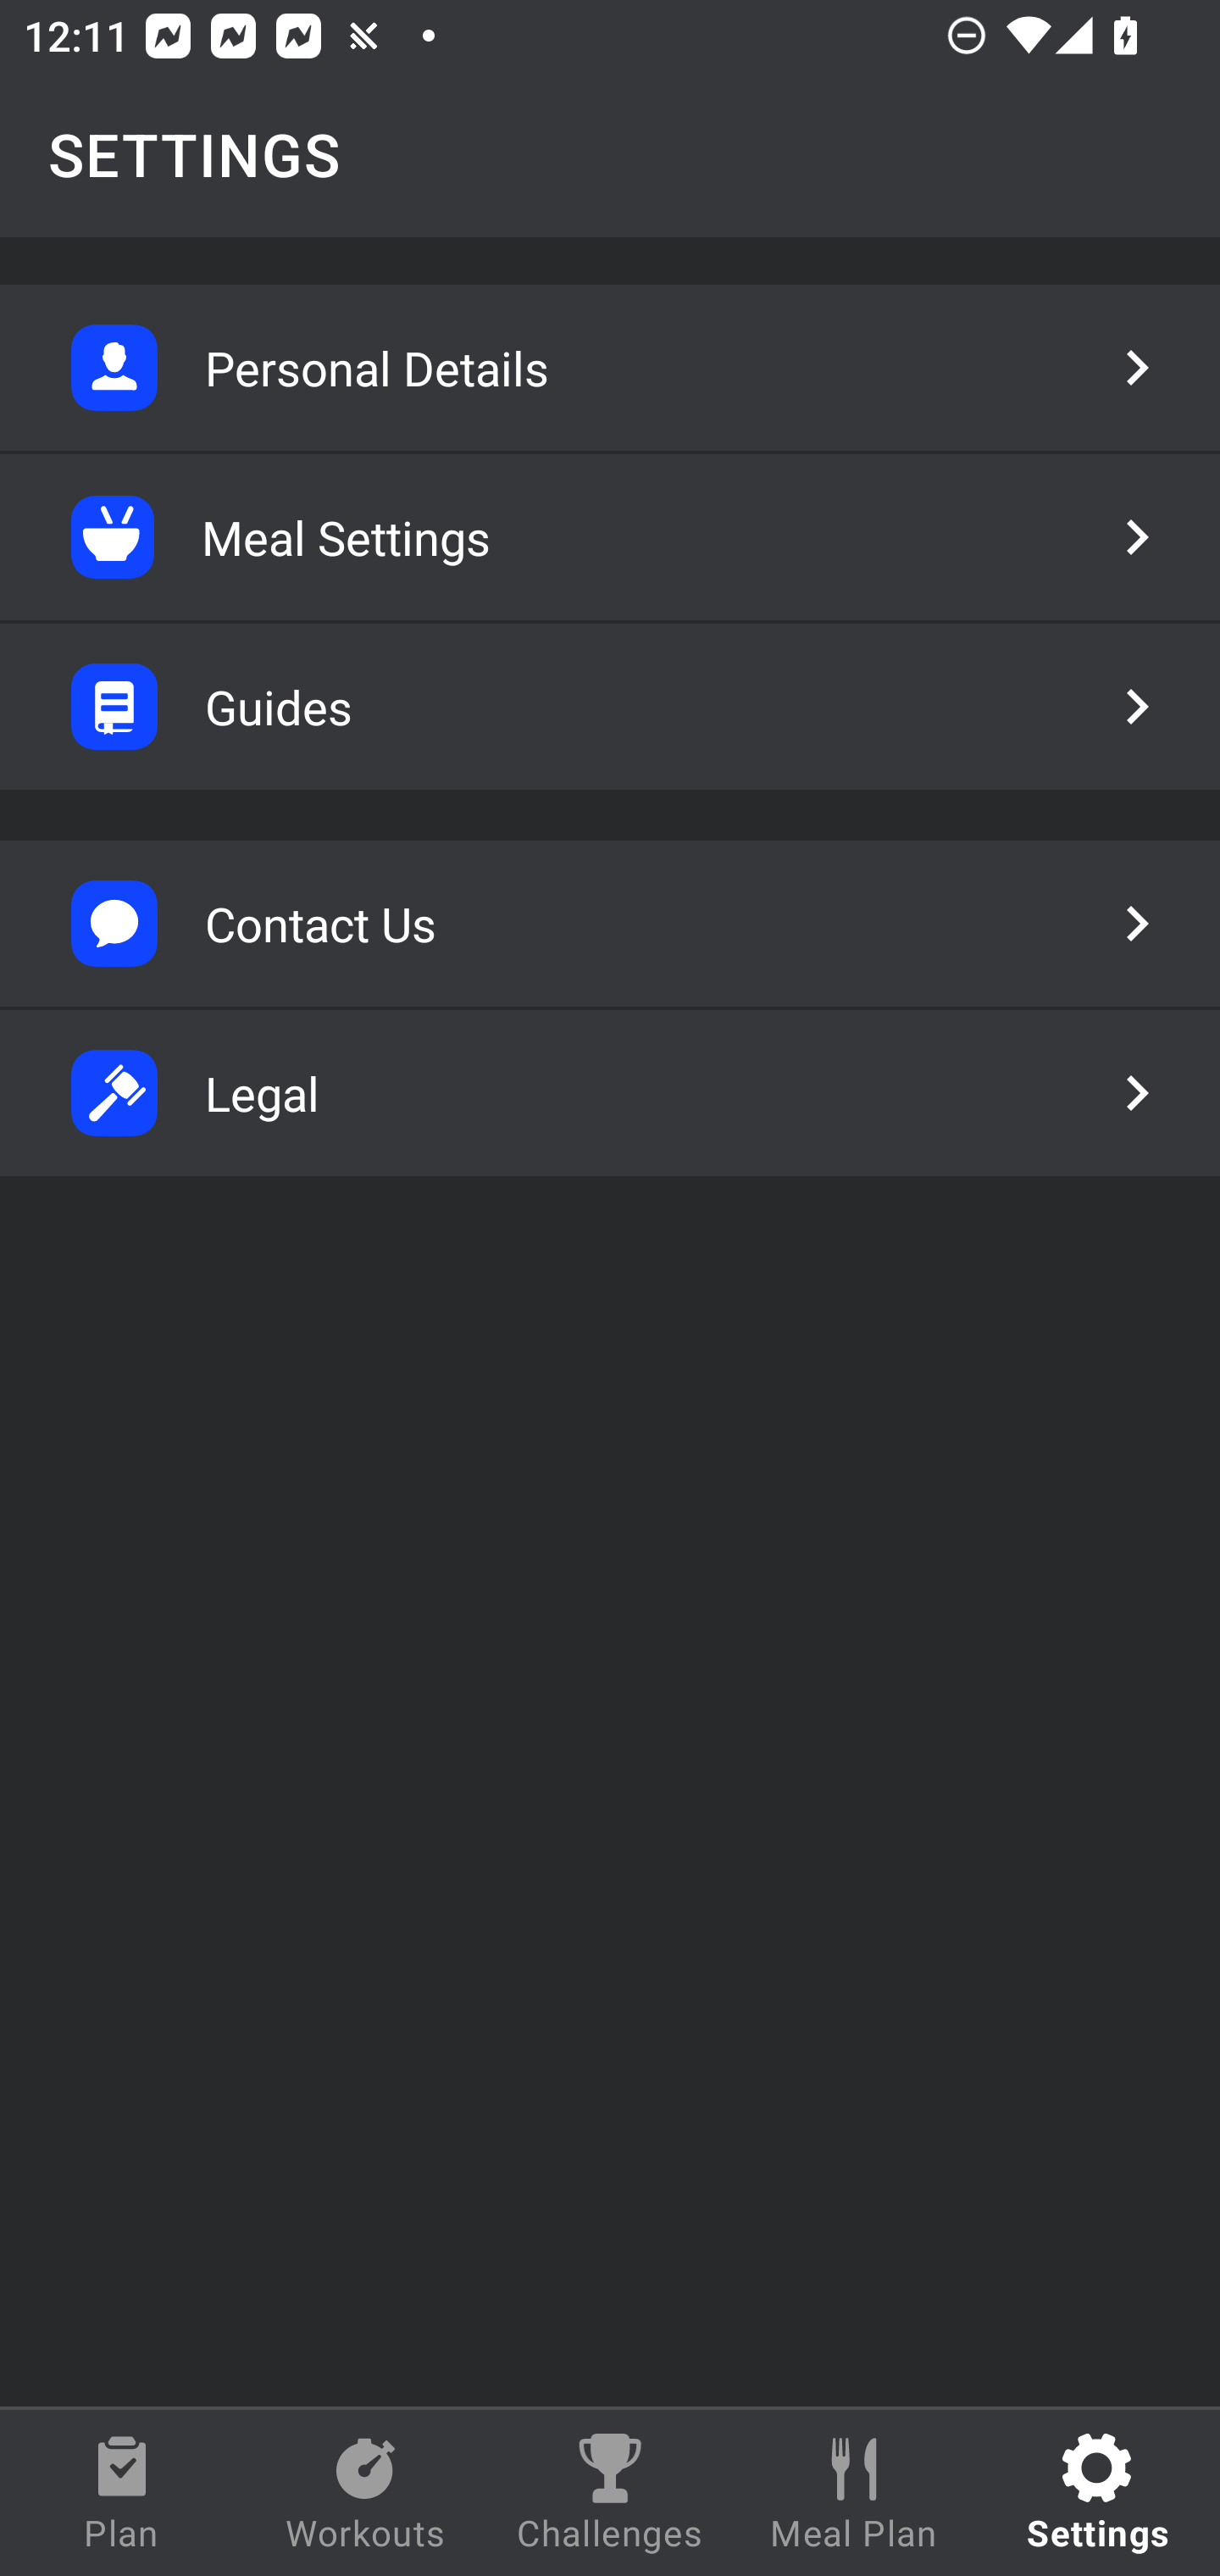  Describe the element at coordinates (122, 2493) in the screenshot. I see ` Plan ` at that location.